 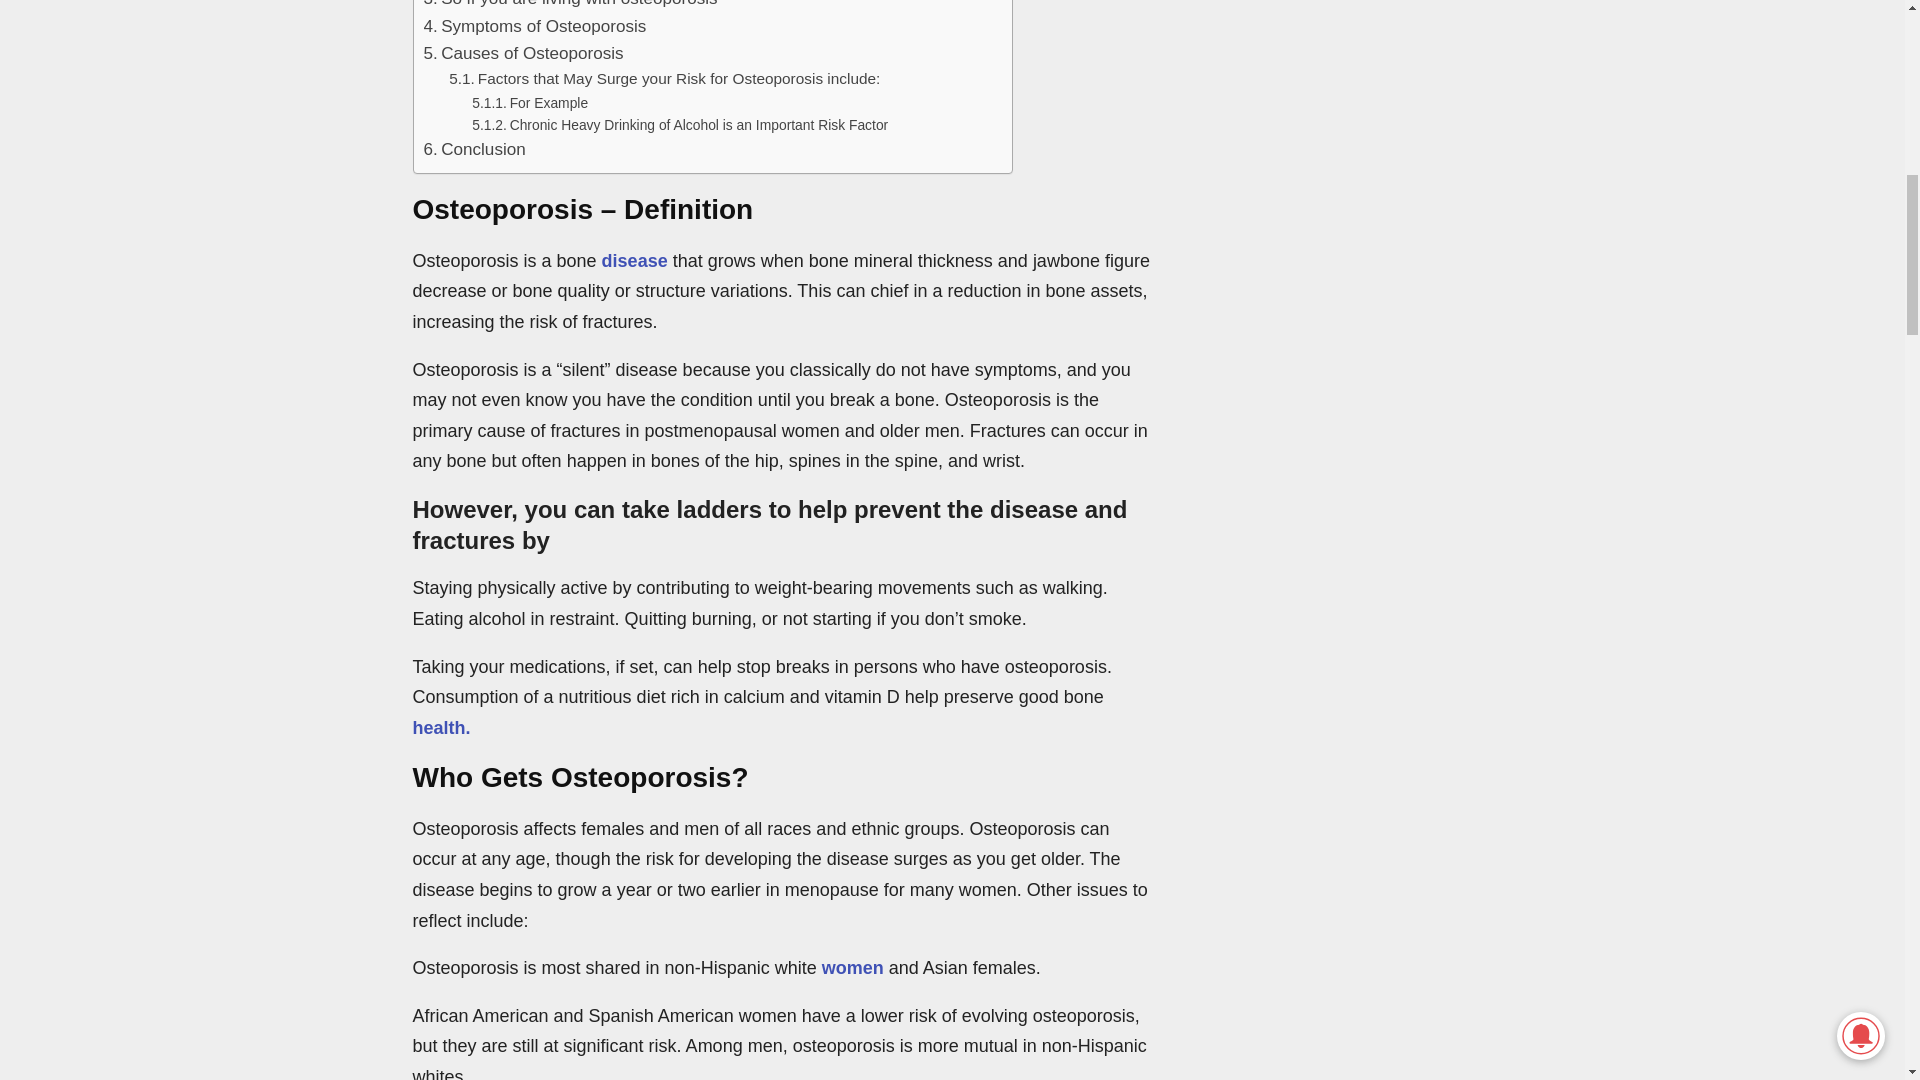 What do you see at coordinates (475, 150) in the screenshot?
I see `Conclusion` at bounding box center [475, 150].